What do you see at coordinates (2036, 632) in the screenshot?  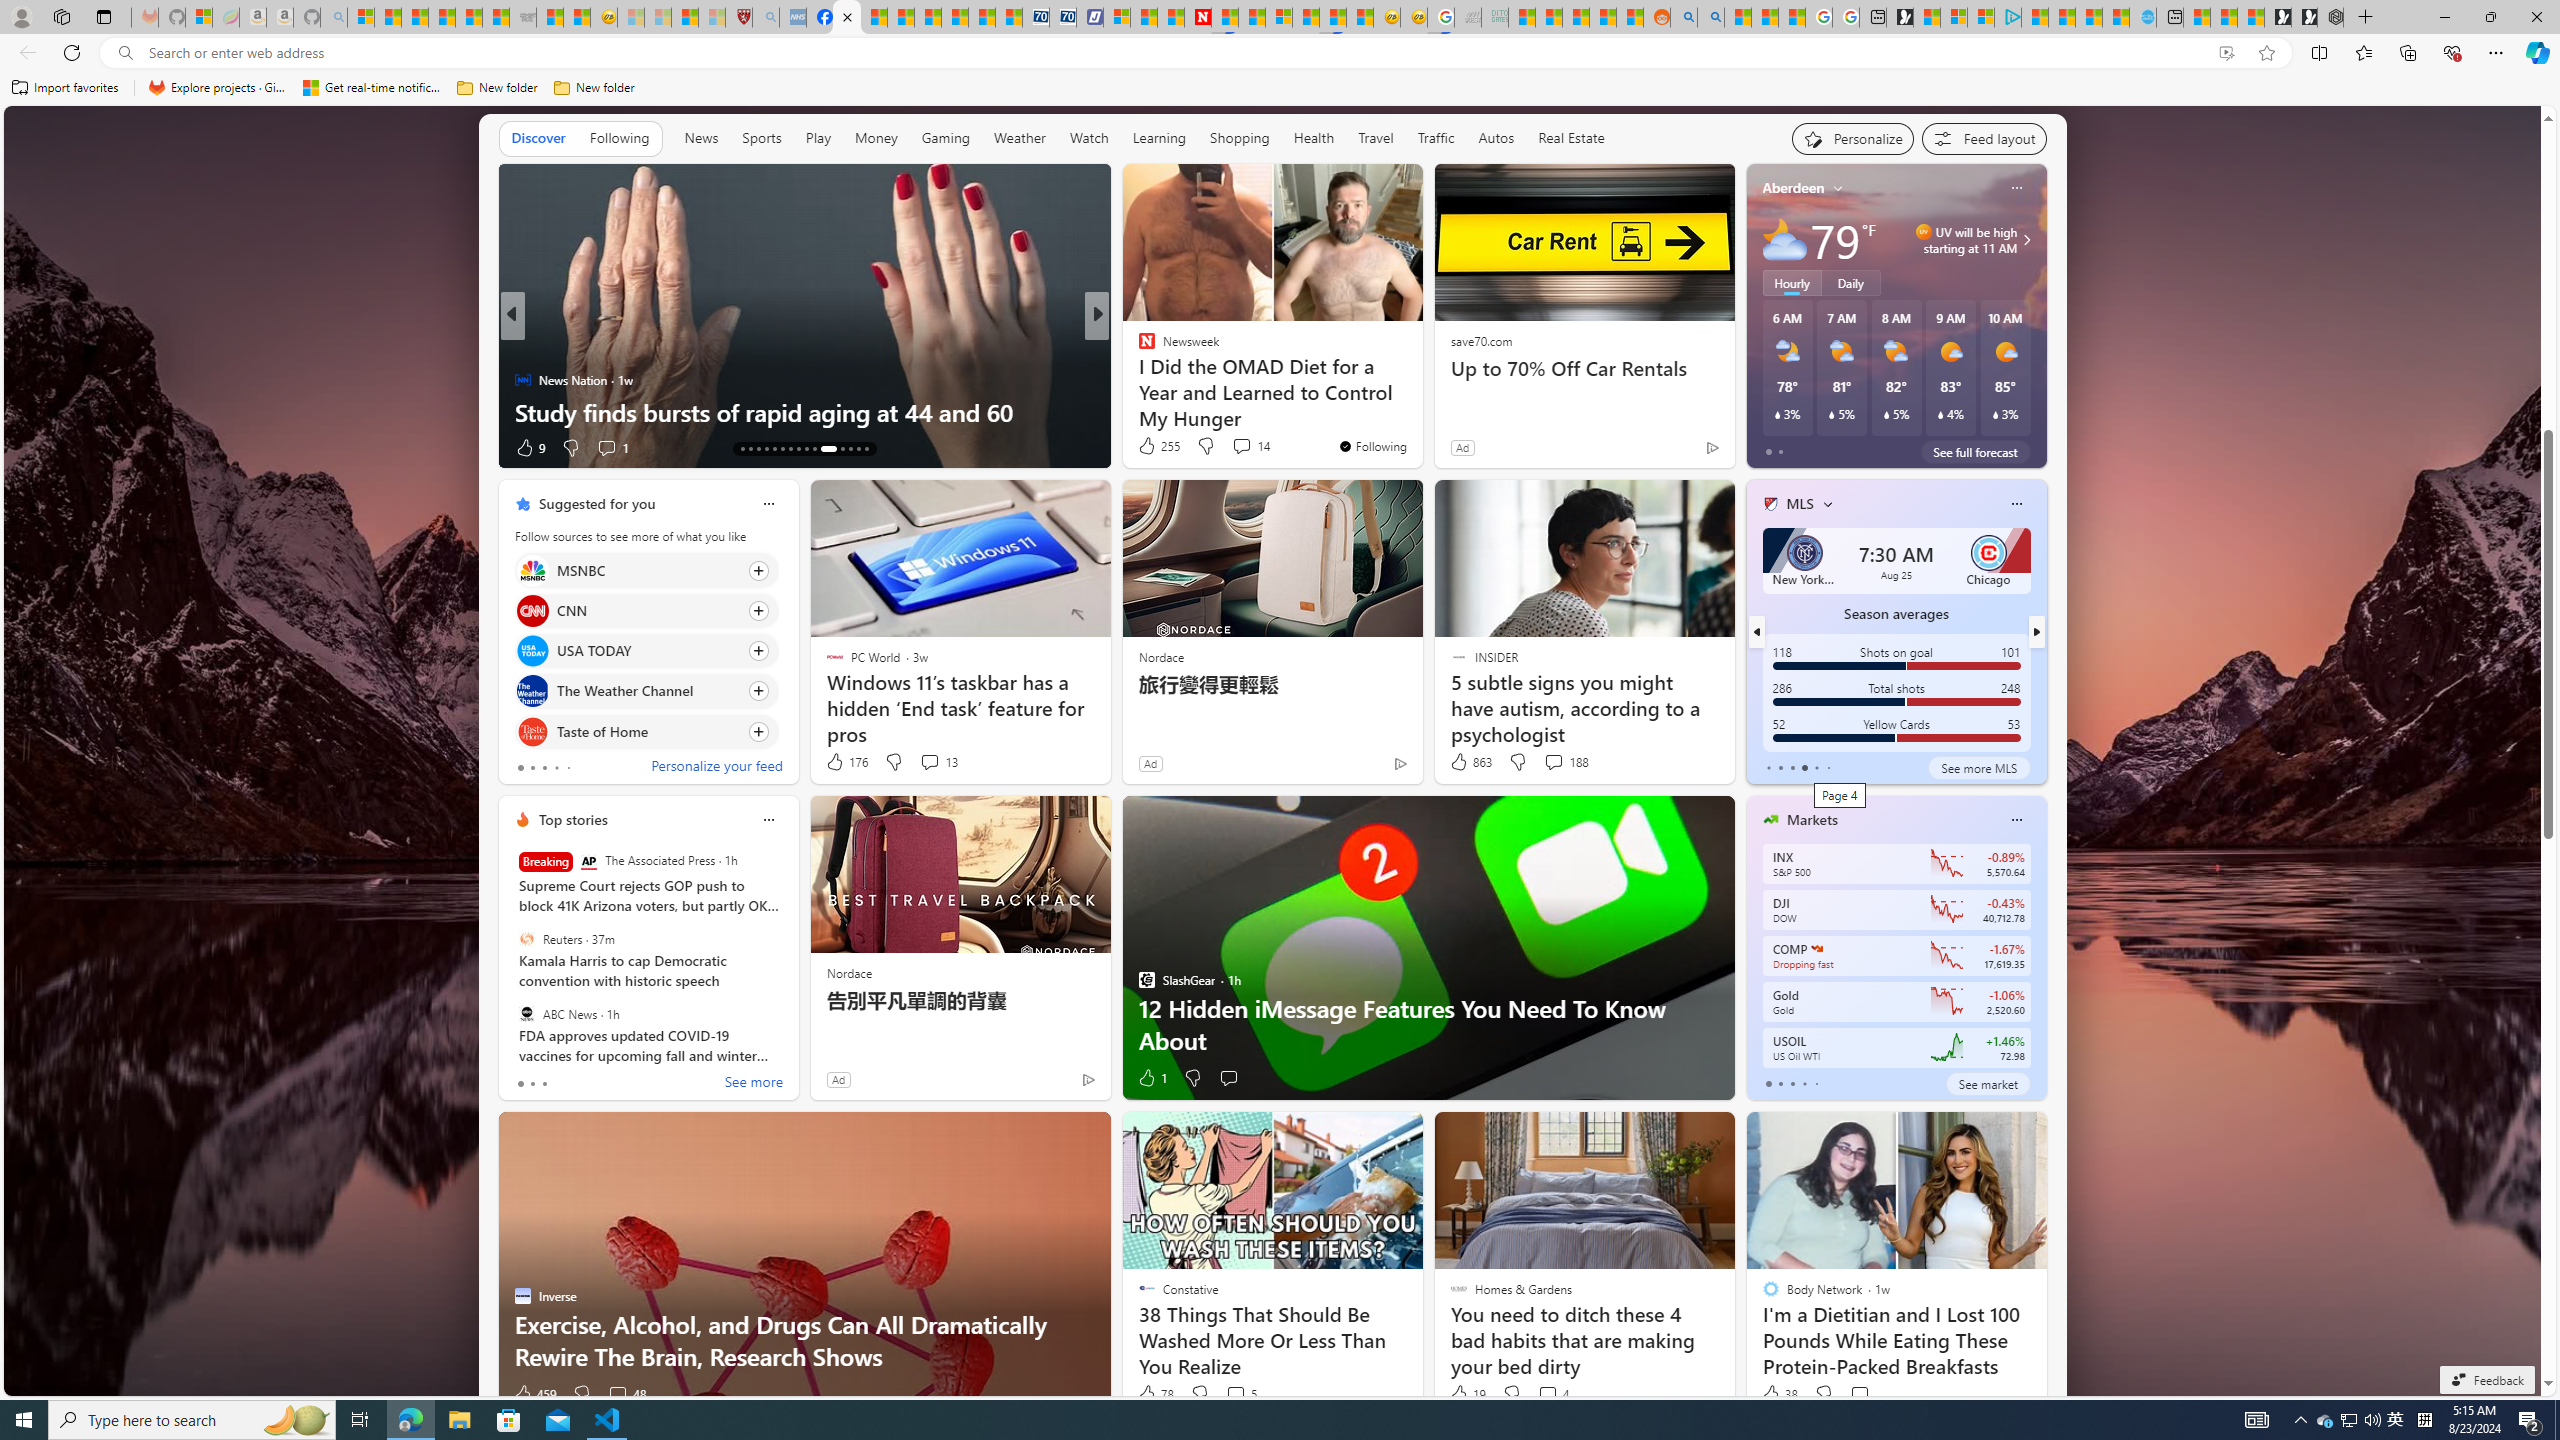 I see `next` at bounding box center [2036, 632].